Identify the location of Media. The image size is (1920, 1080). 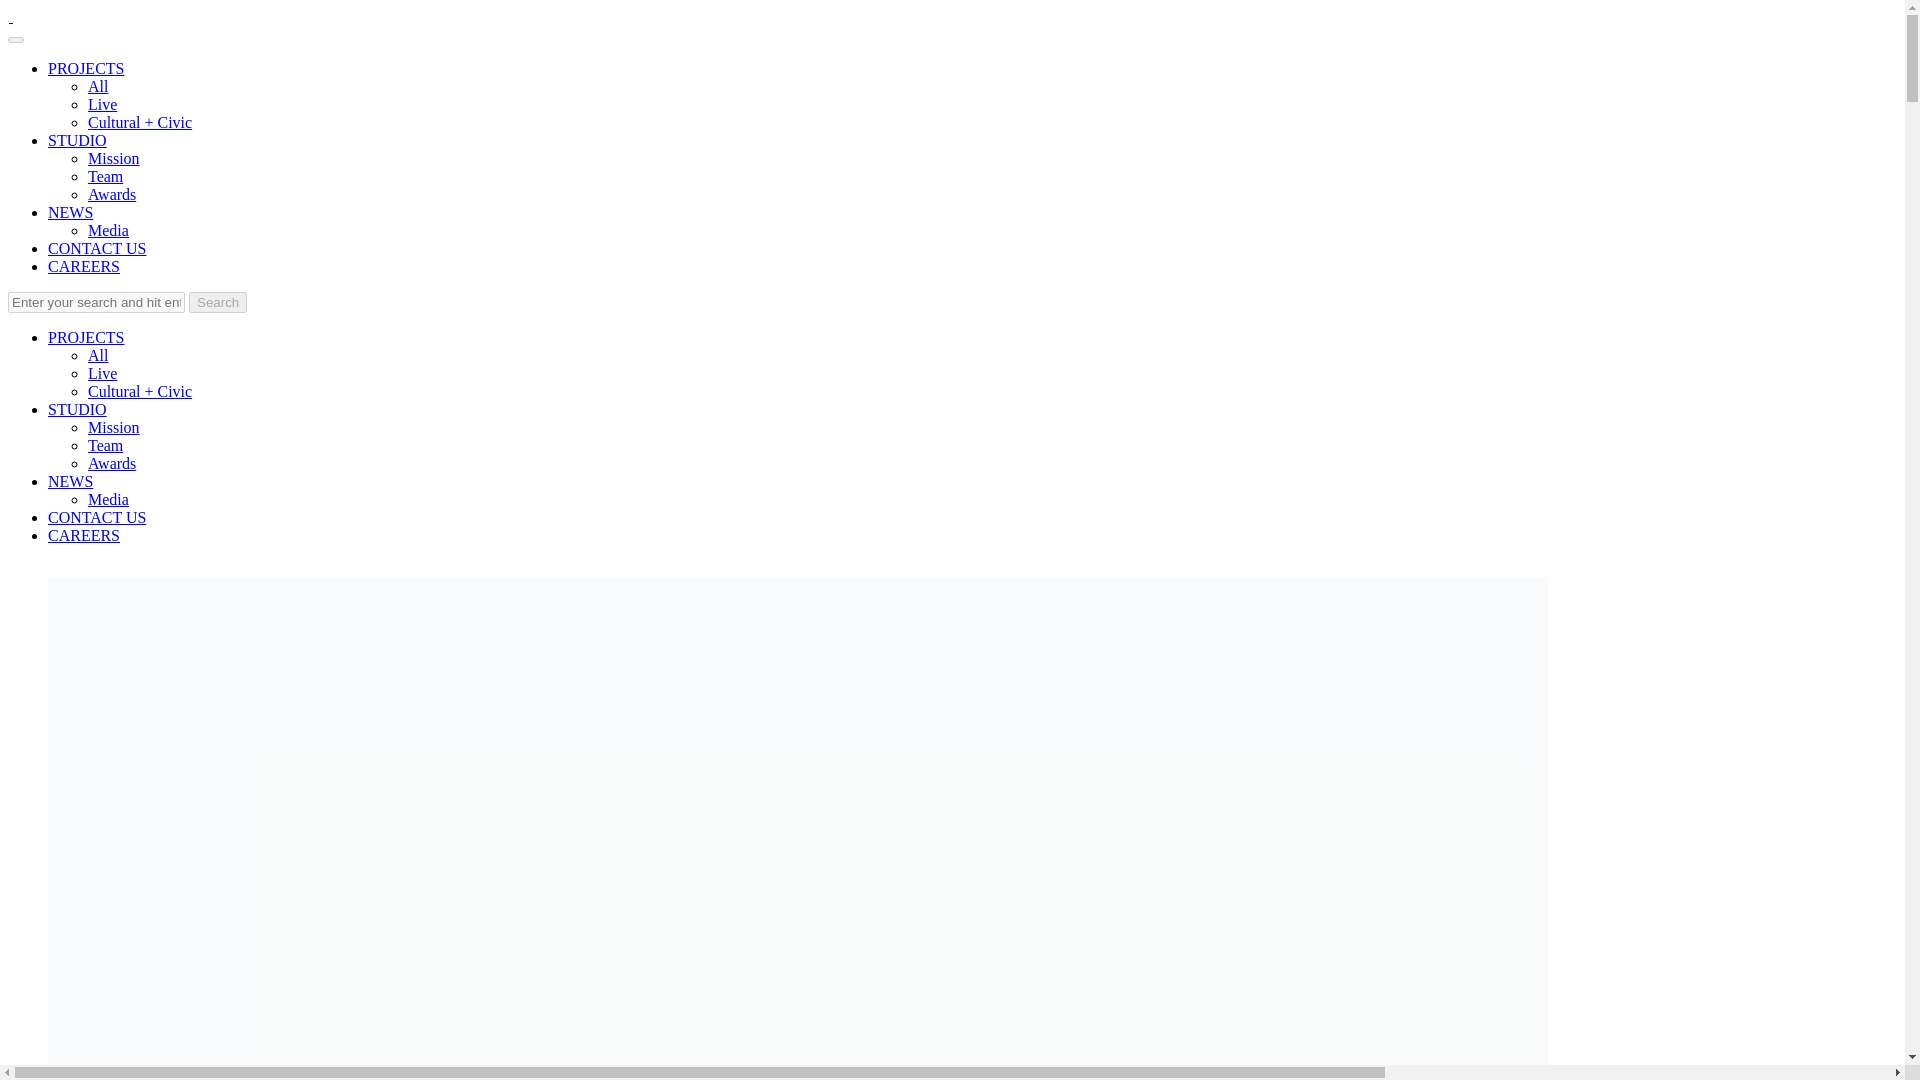
(108, 230).